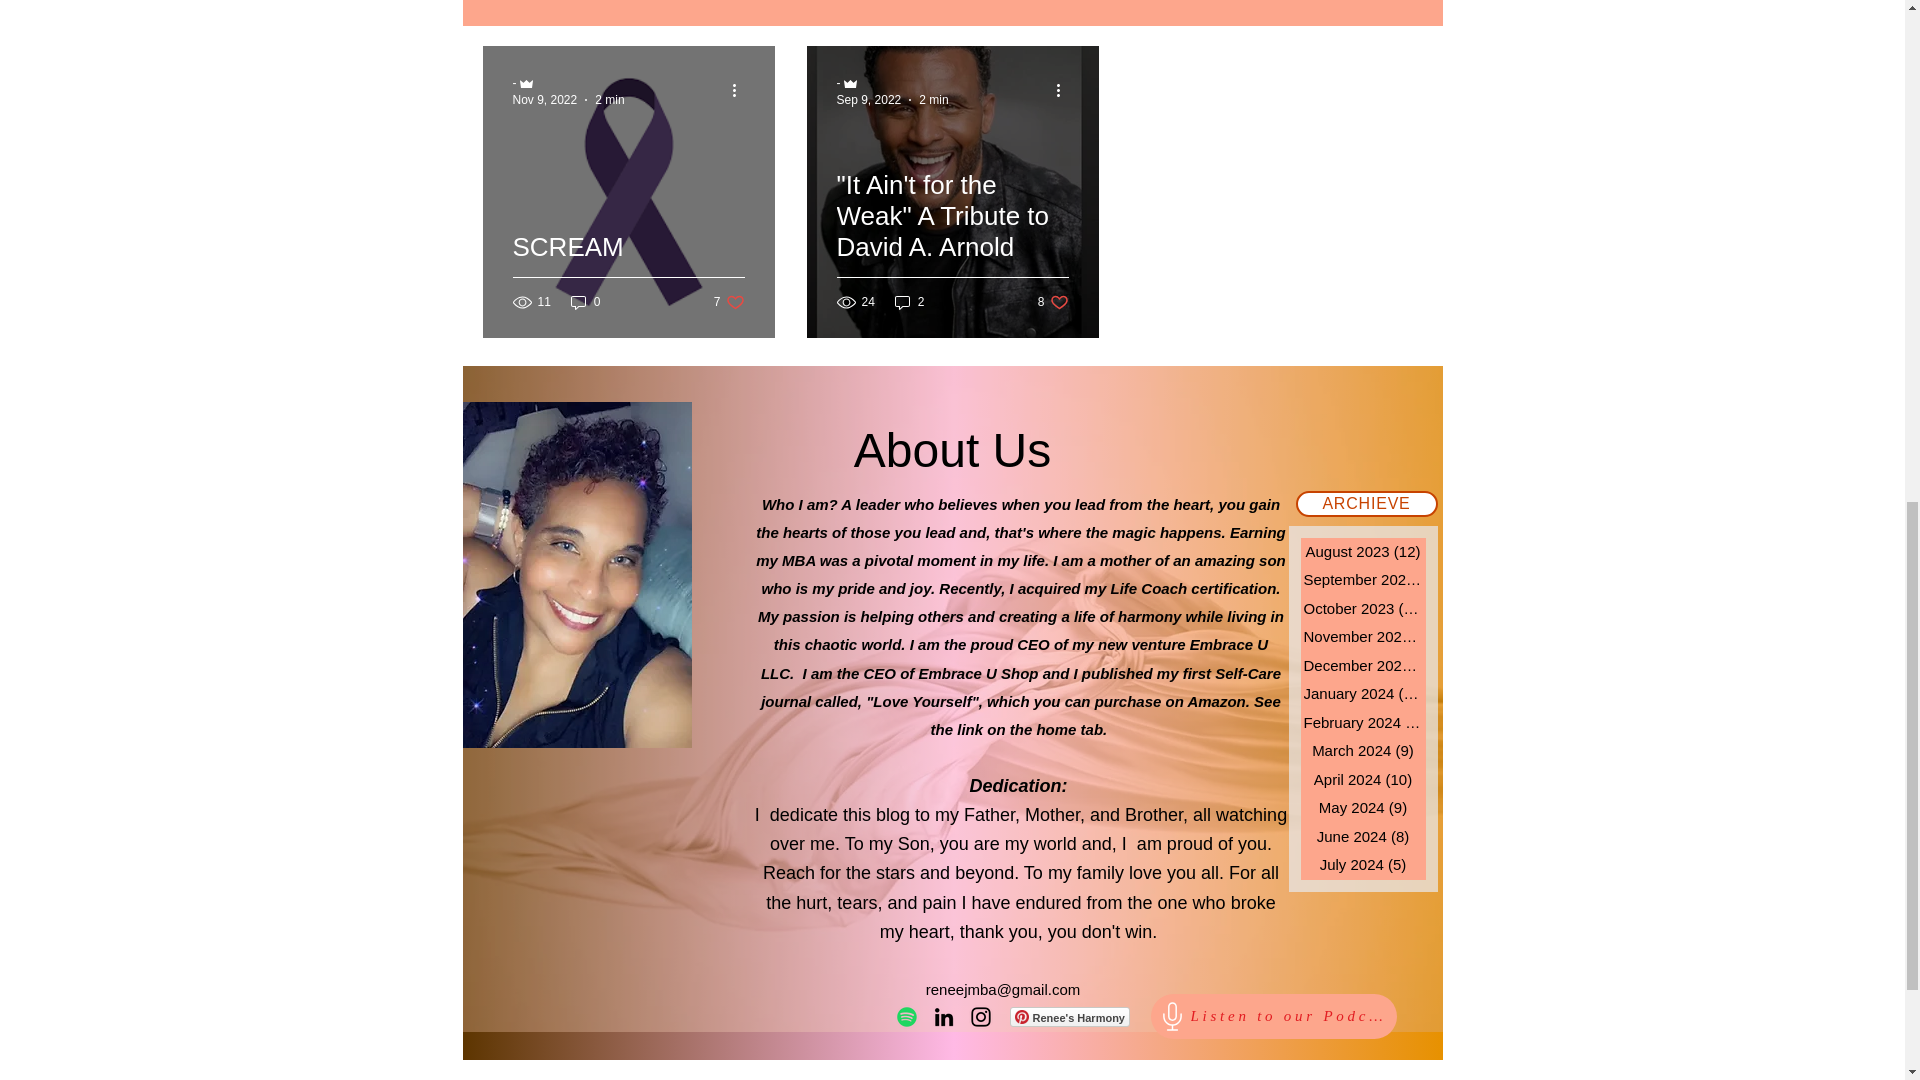 The image size is (1920, 1080). I want to click on ARCHIEVE, so click(1367, 504).